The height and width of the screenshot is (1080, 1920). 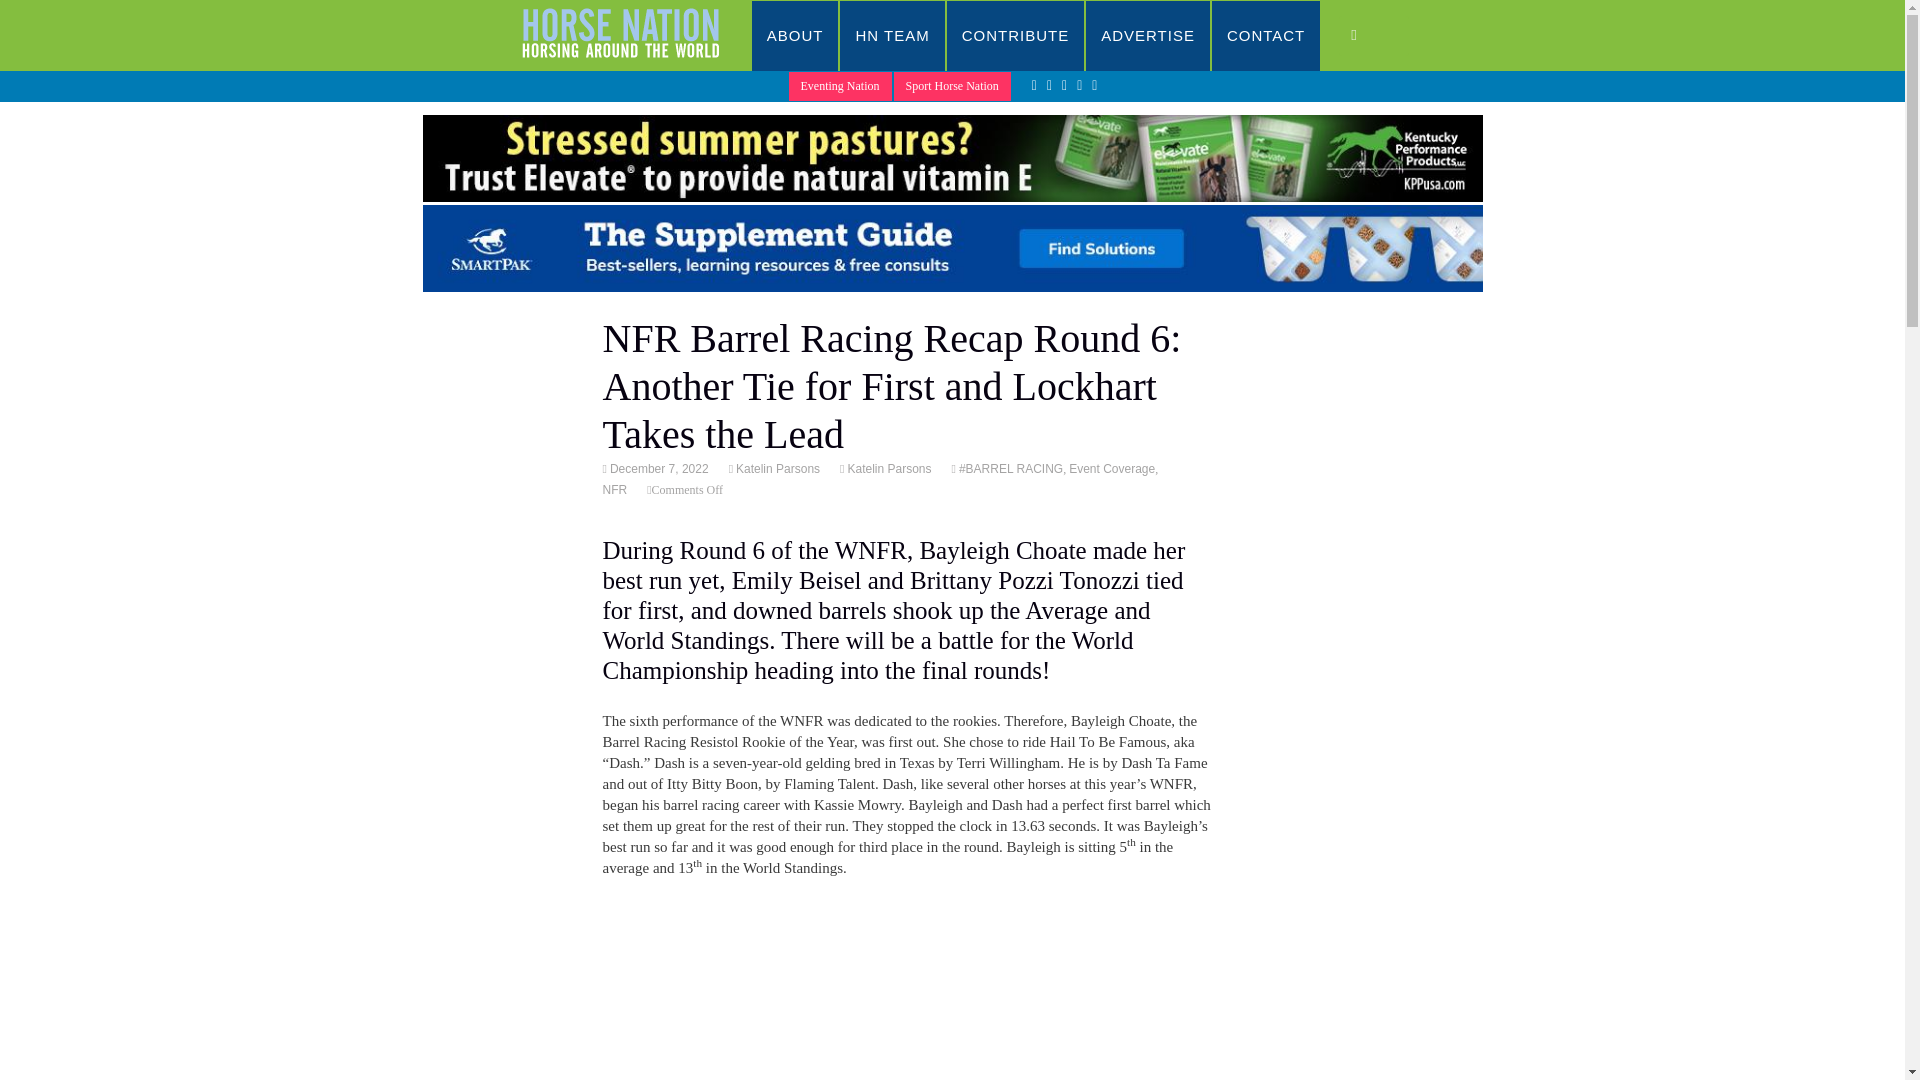 I want to click on View all posts by Katelin Parsons, so click(x=776, y=469).